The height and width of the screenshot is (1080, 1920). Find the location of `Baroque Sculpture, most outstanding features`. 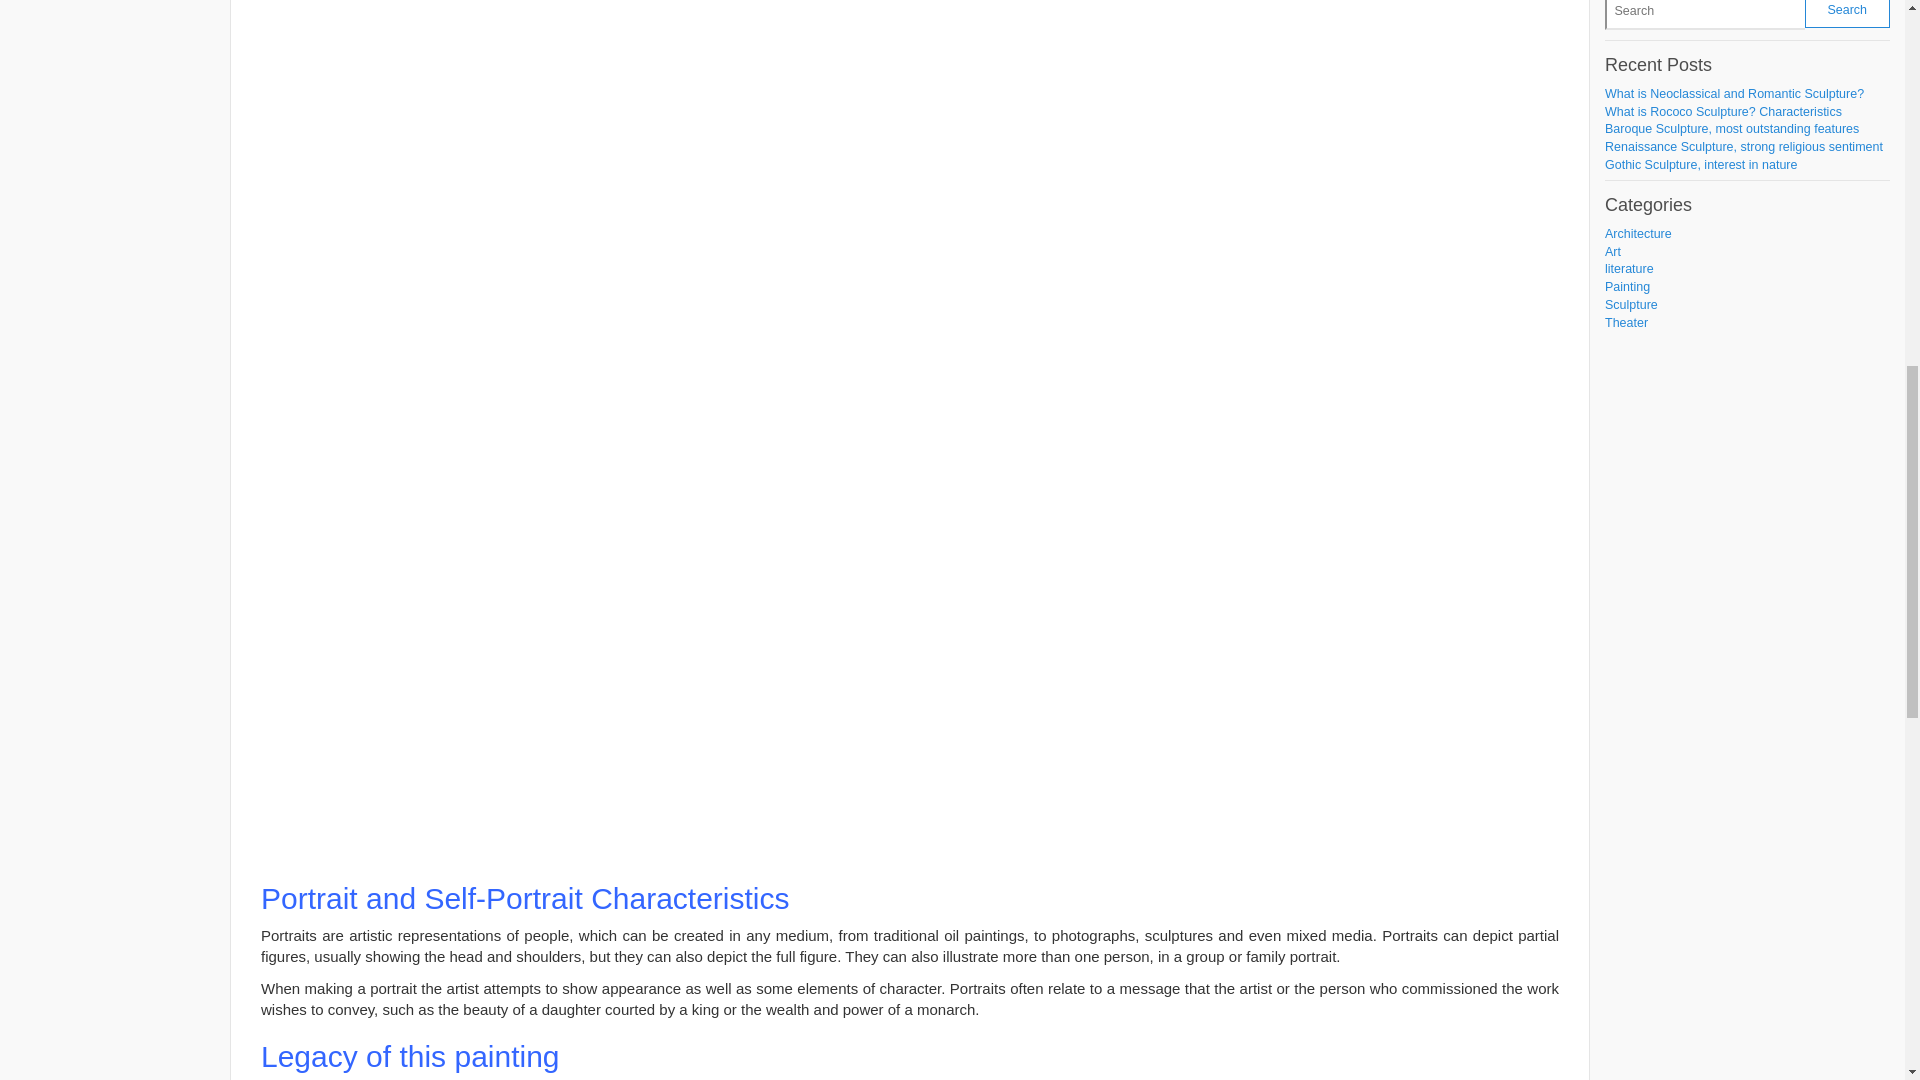

Baroque Sculpture, most outstanding features is located at coordinates (1732, 129).